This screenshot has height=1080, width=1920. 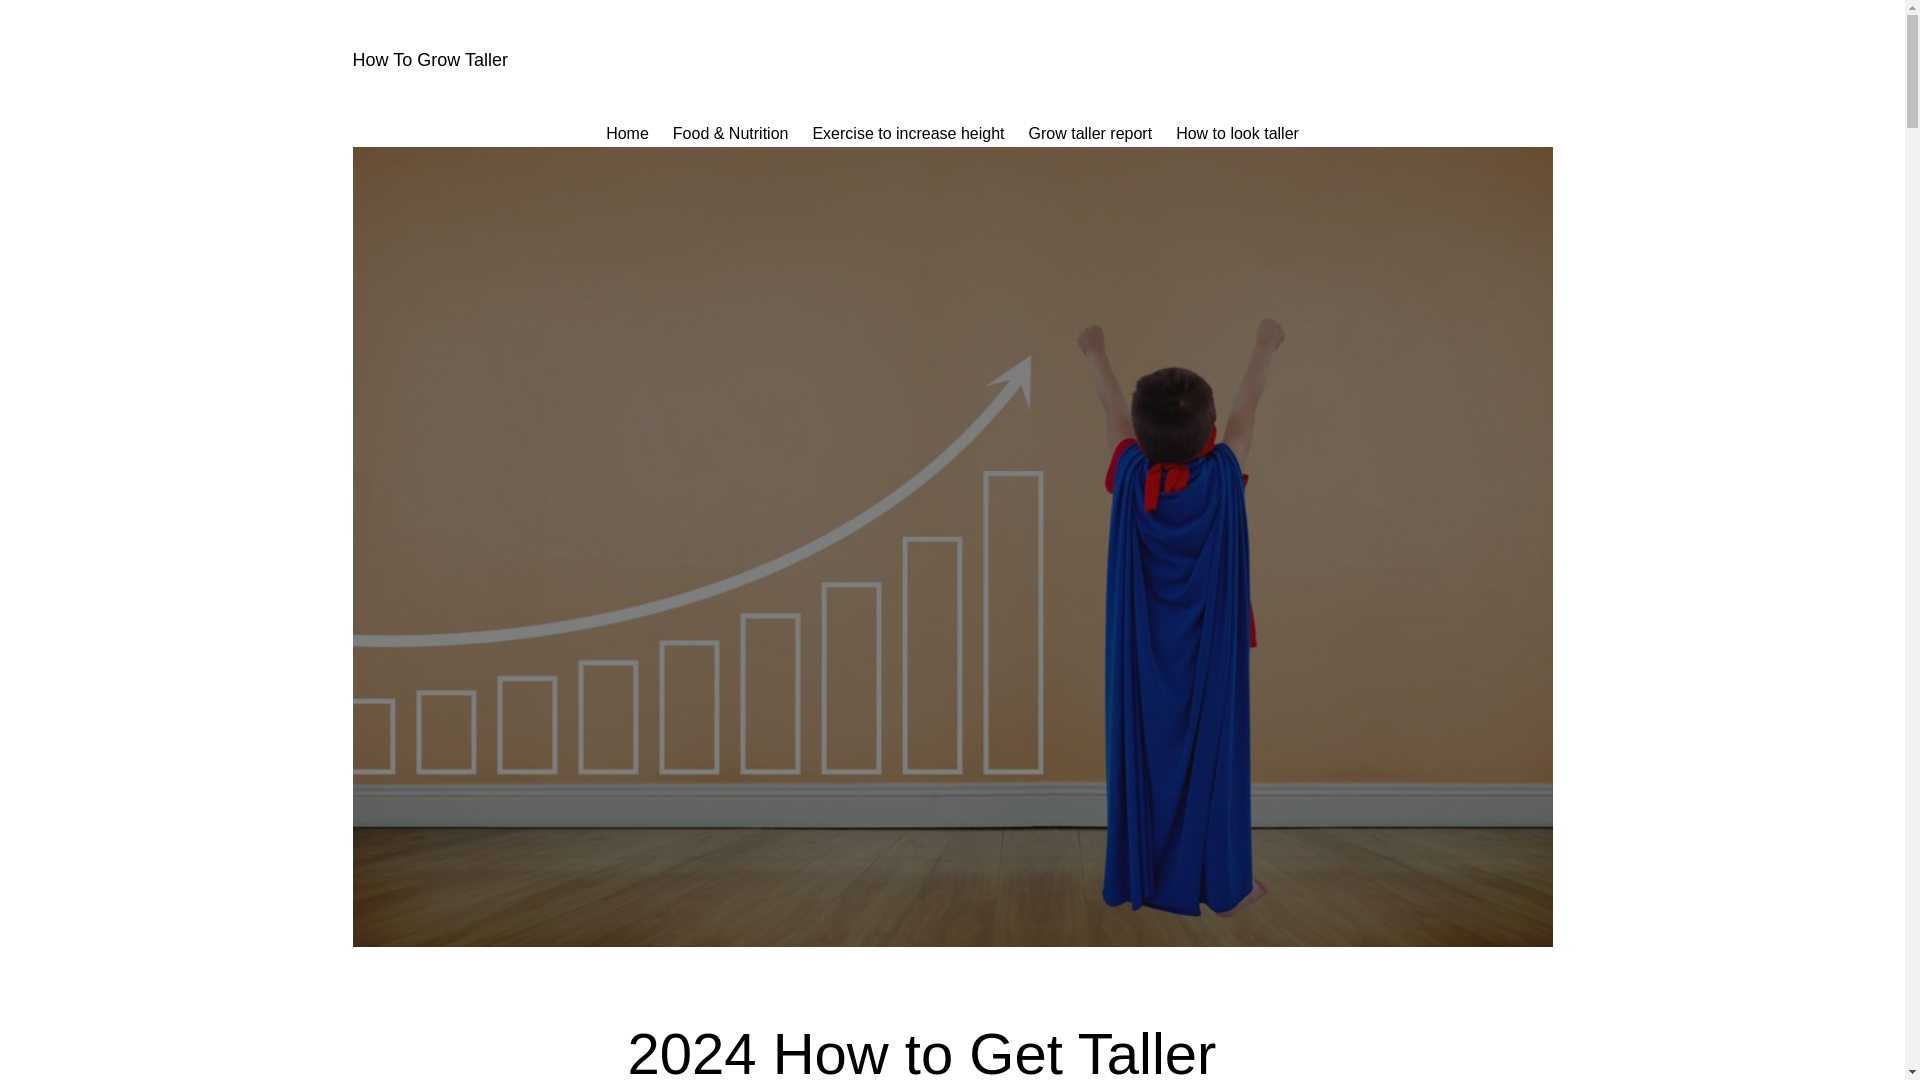 What do you see at coordinates (908, 133) in the screenshot?
I see `Exercise to increase height` at bounding box center [908, 133].